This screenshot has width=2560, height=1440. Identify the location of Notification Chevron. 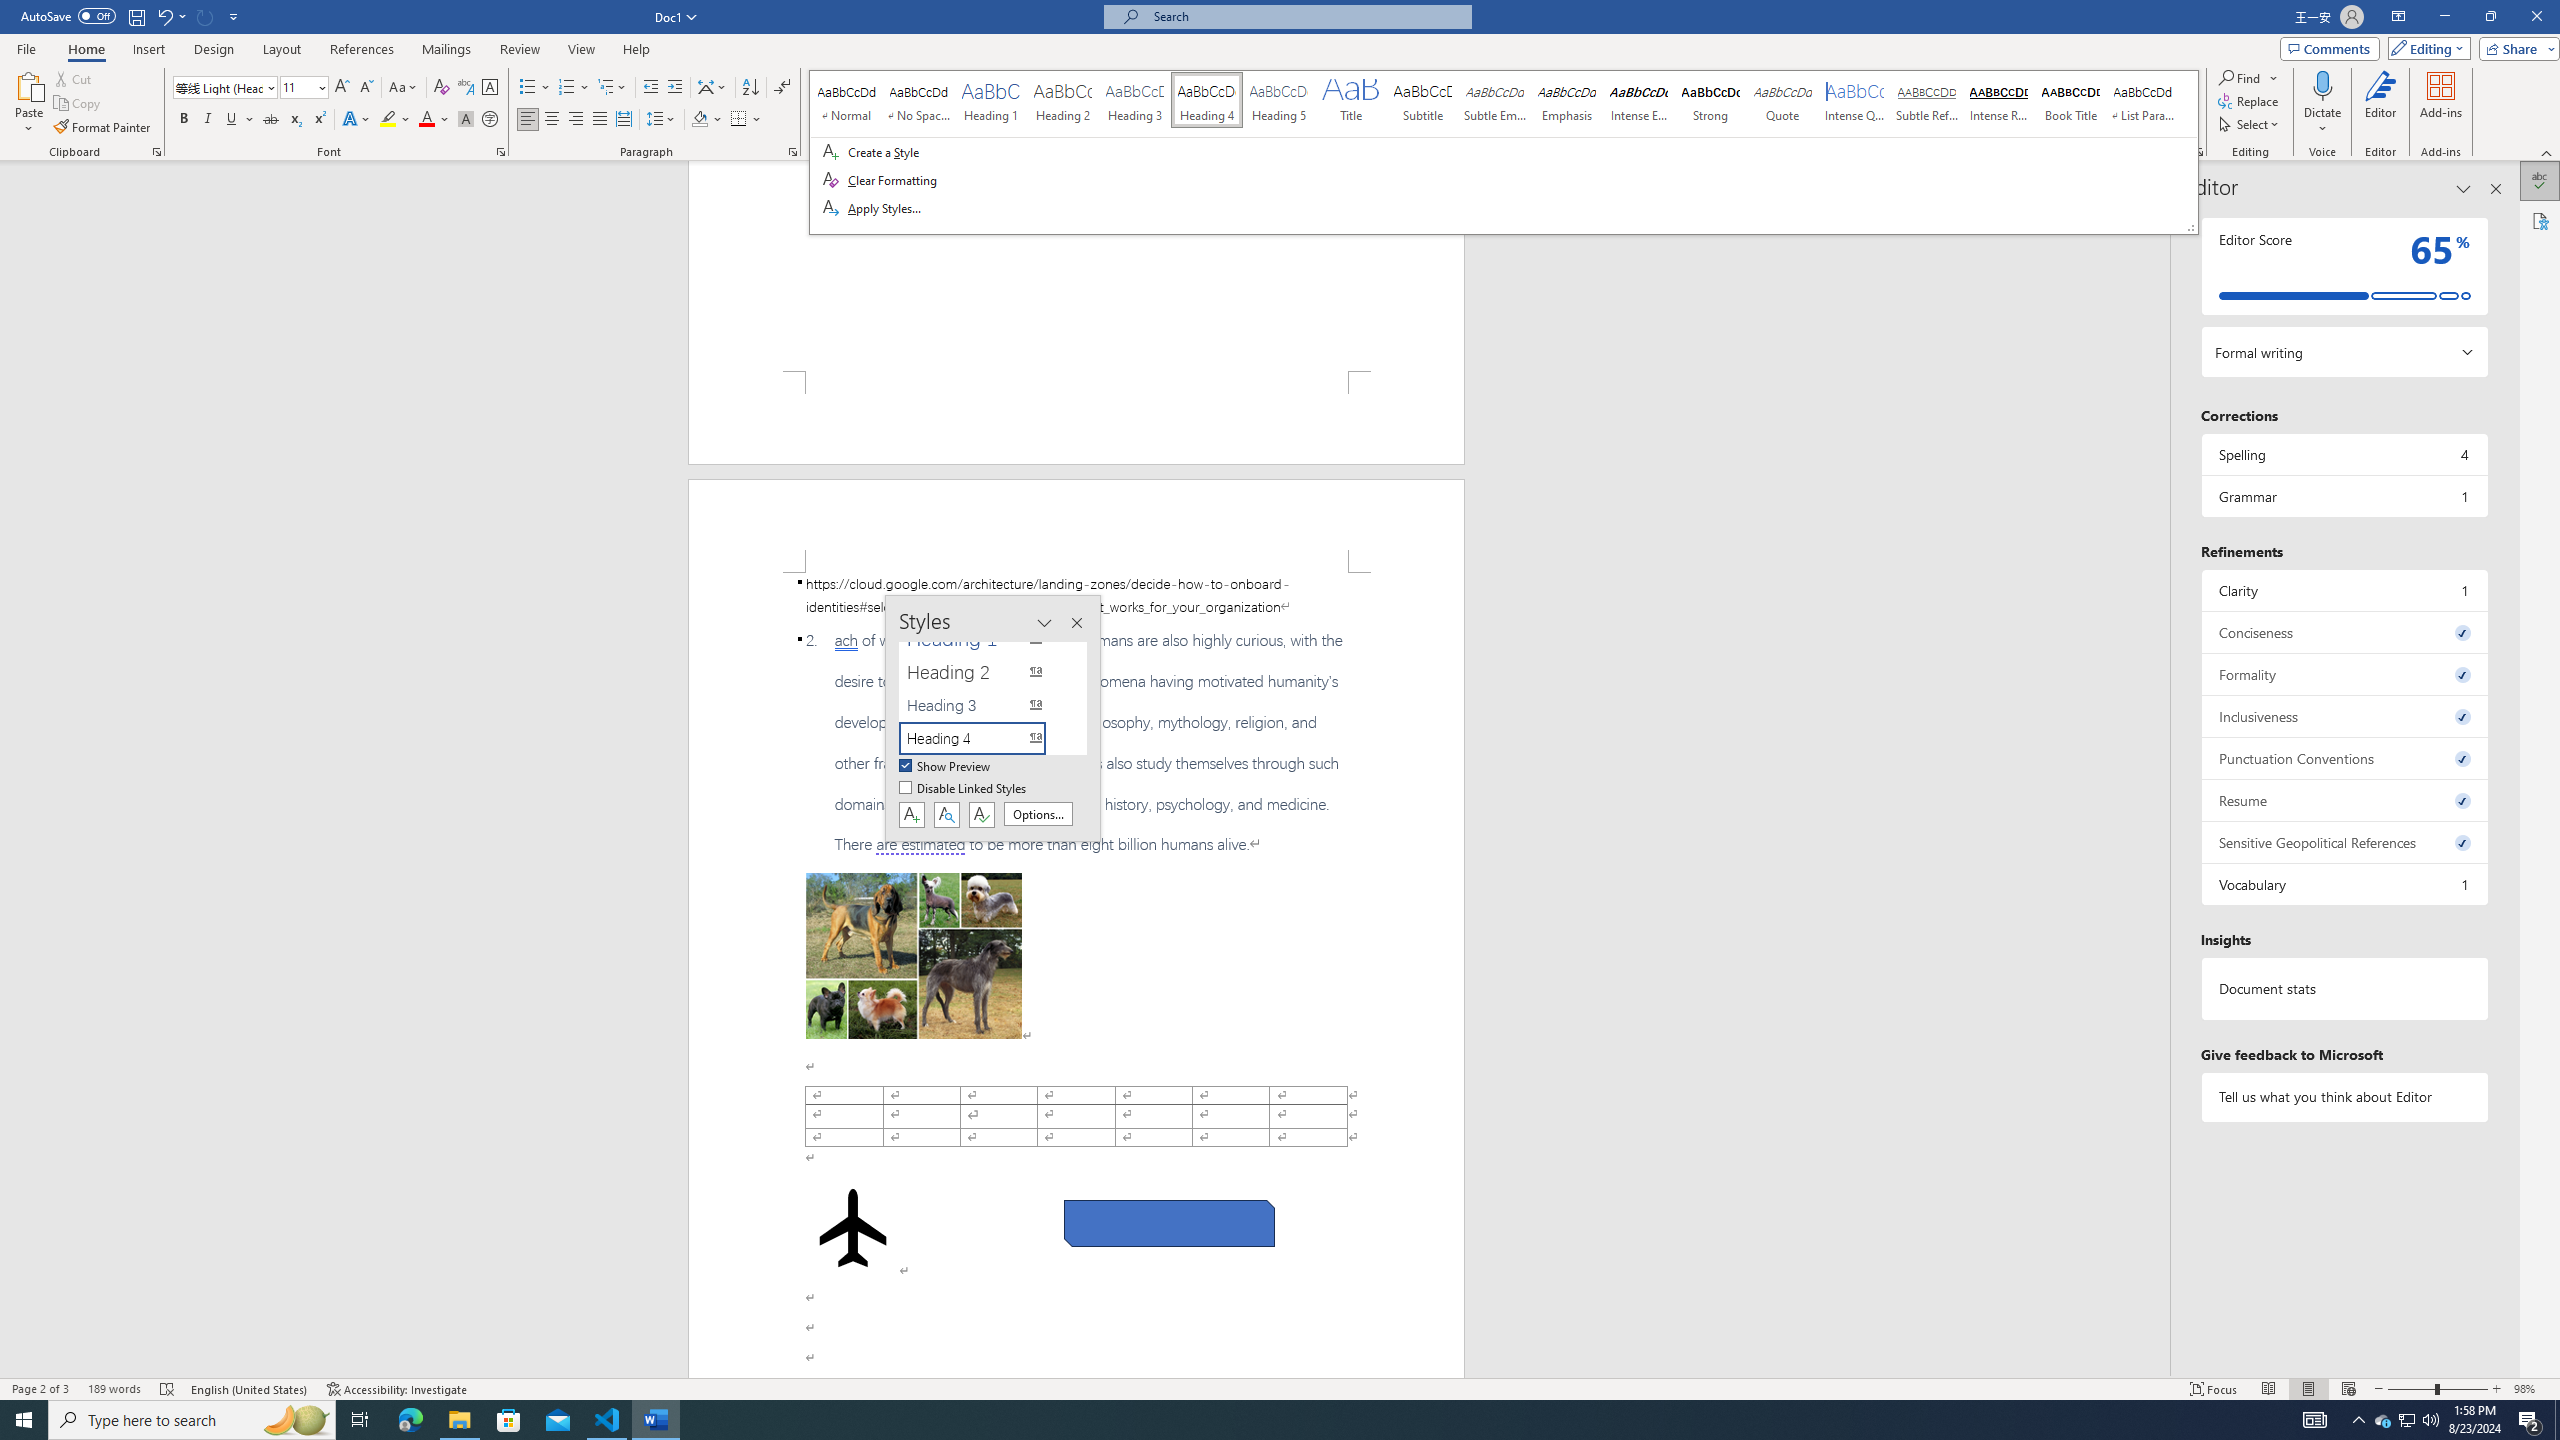
(2358, 1420).